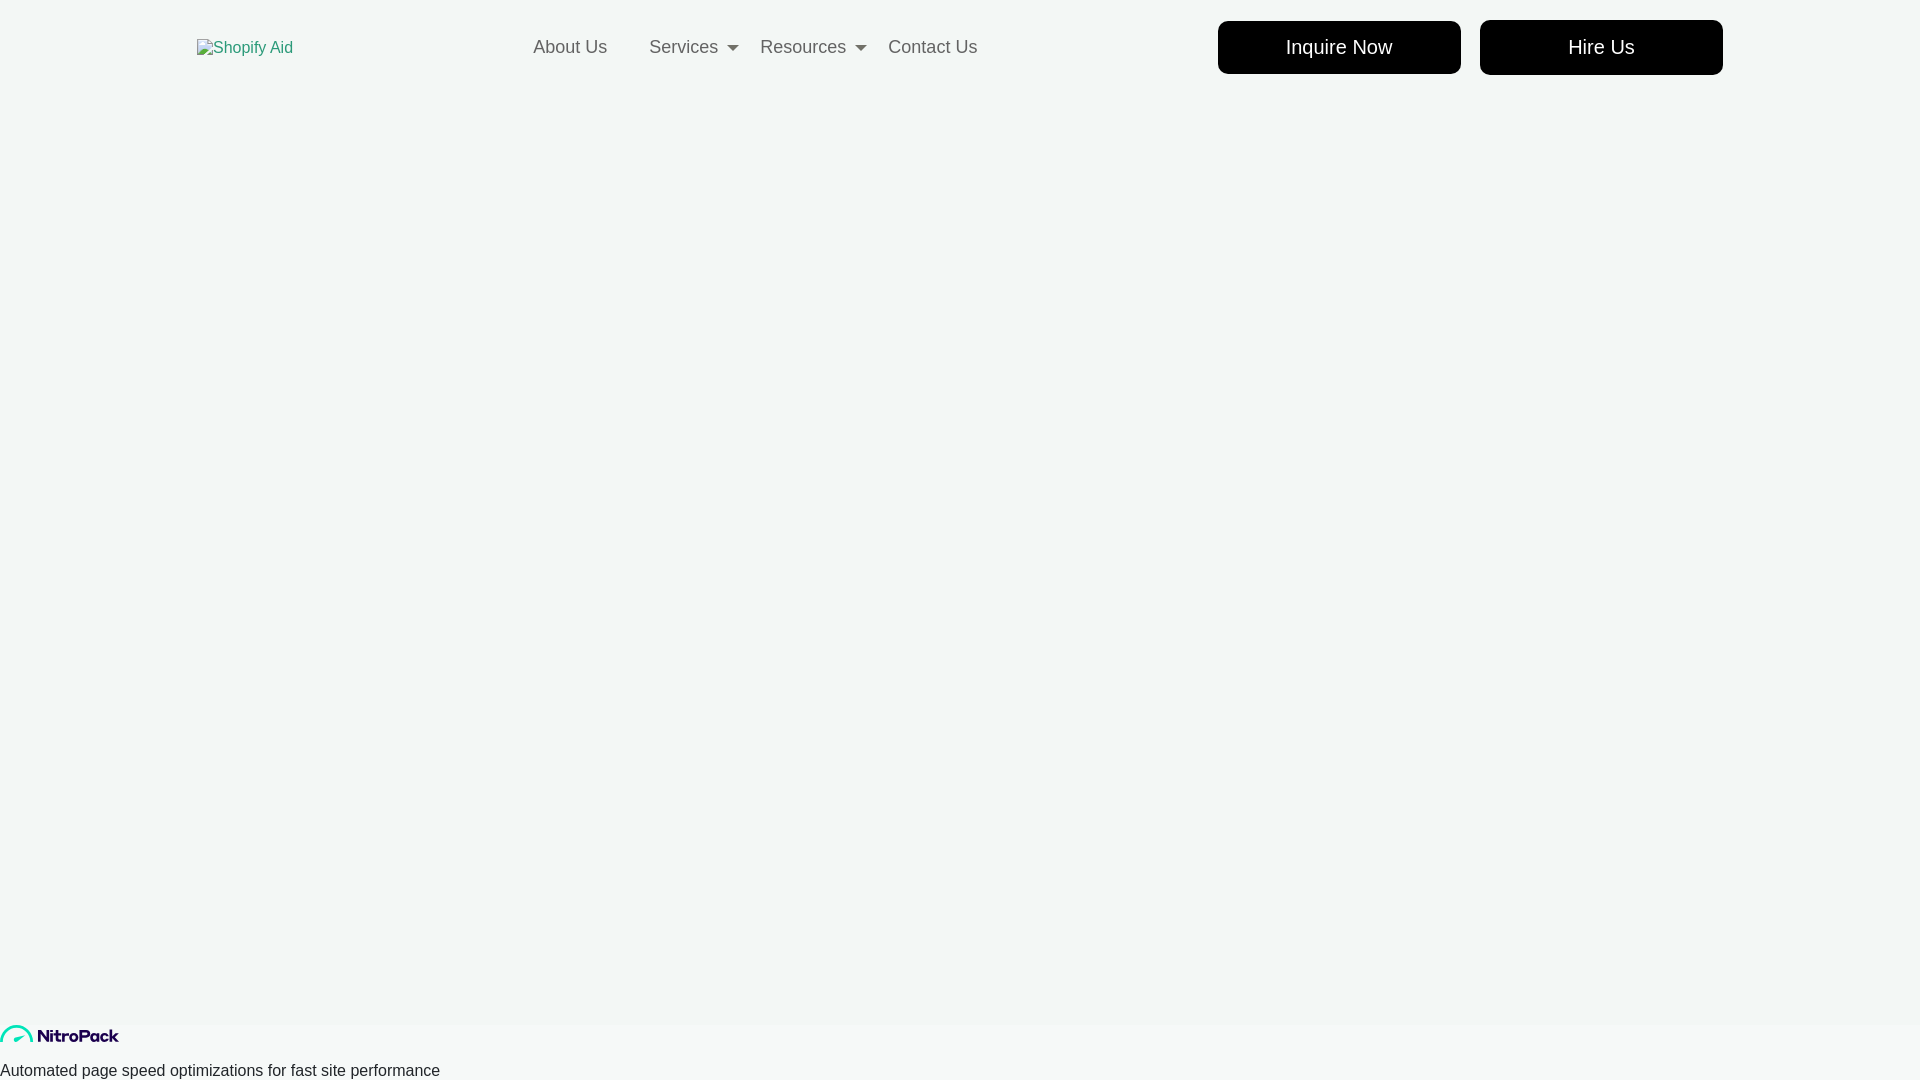 The width and height of the screenshot is (1920, 1080). What do you see at coordinates (683, 5) in the screenshot?
I see `Services` at bounding box center [683, 5].